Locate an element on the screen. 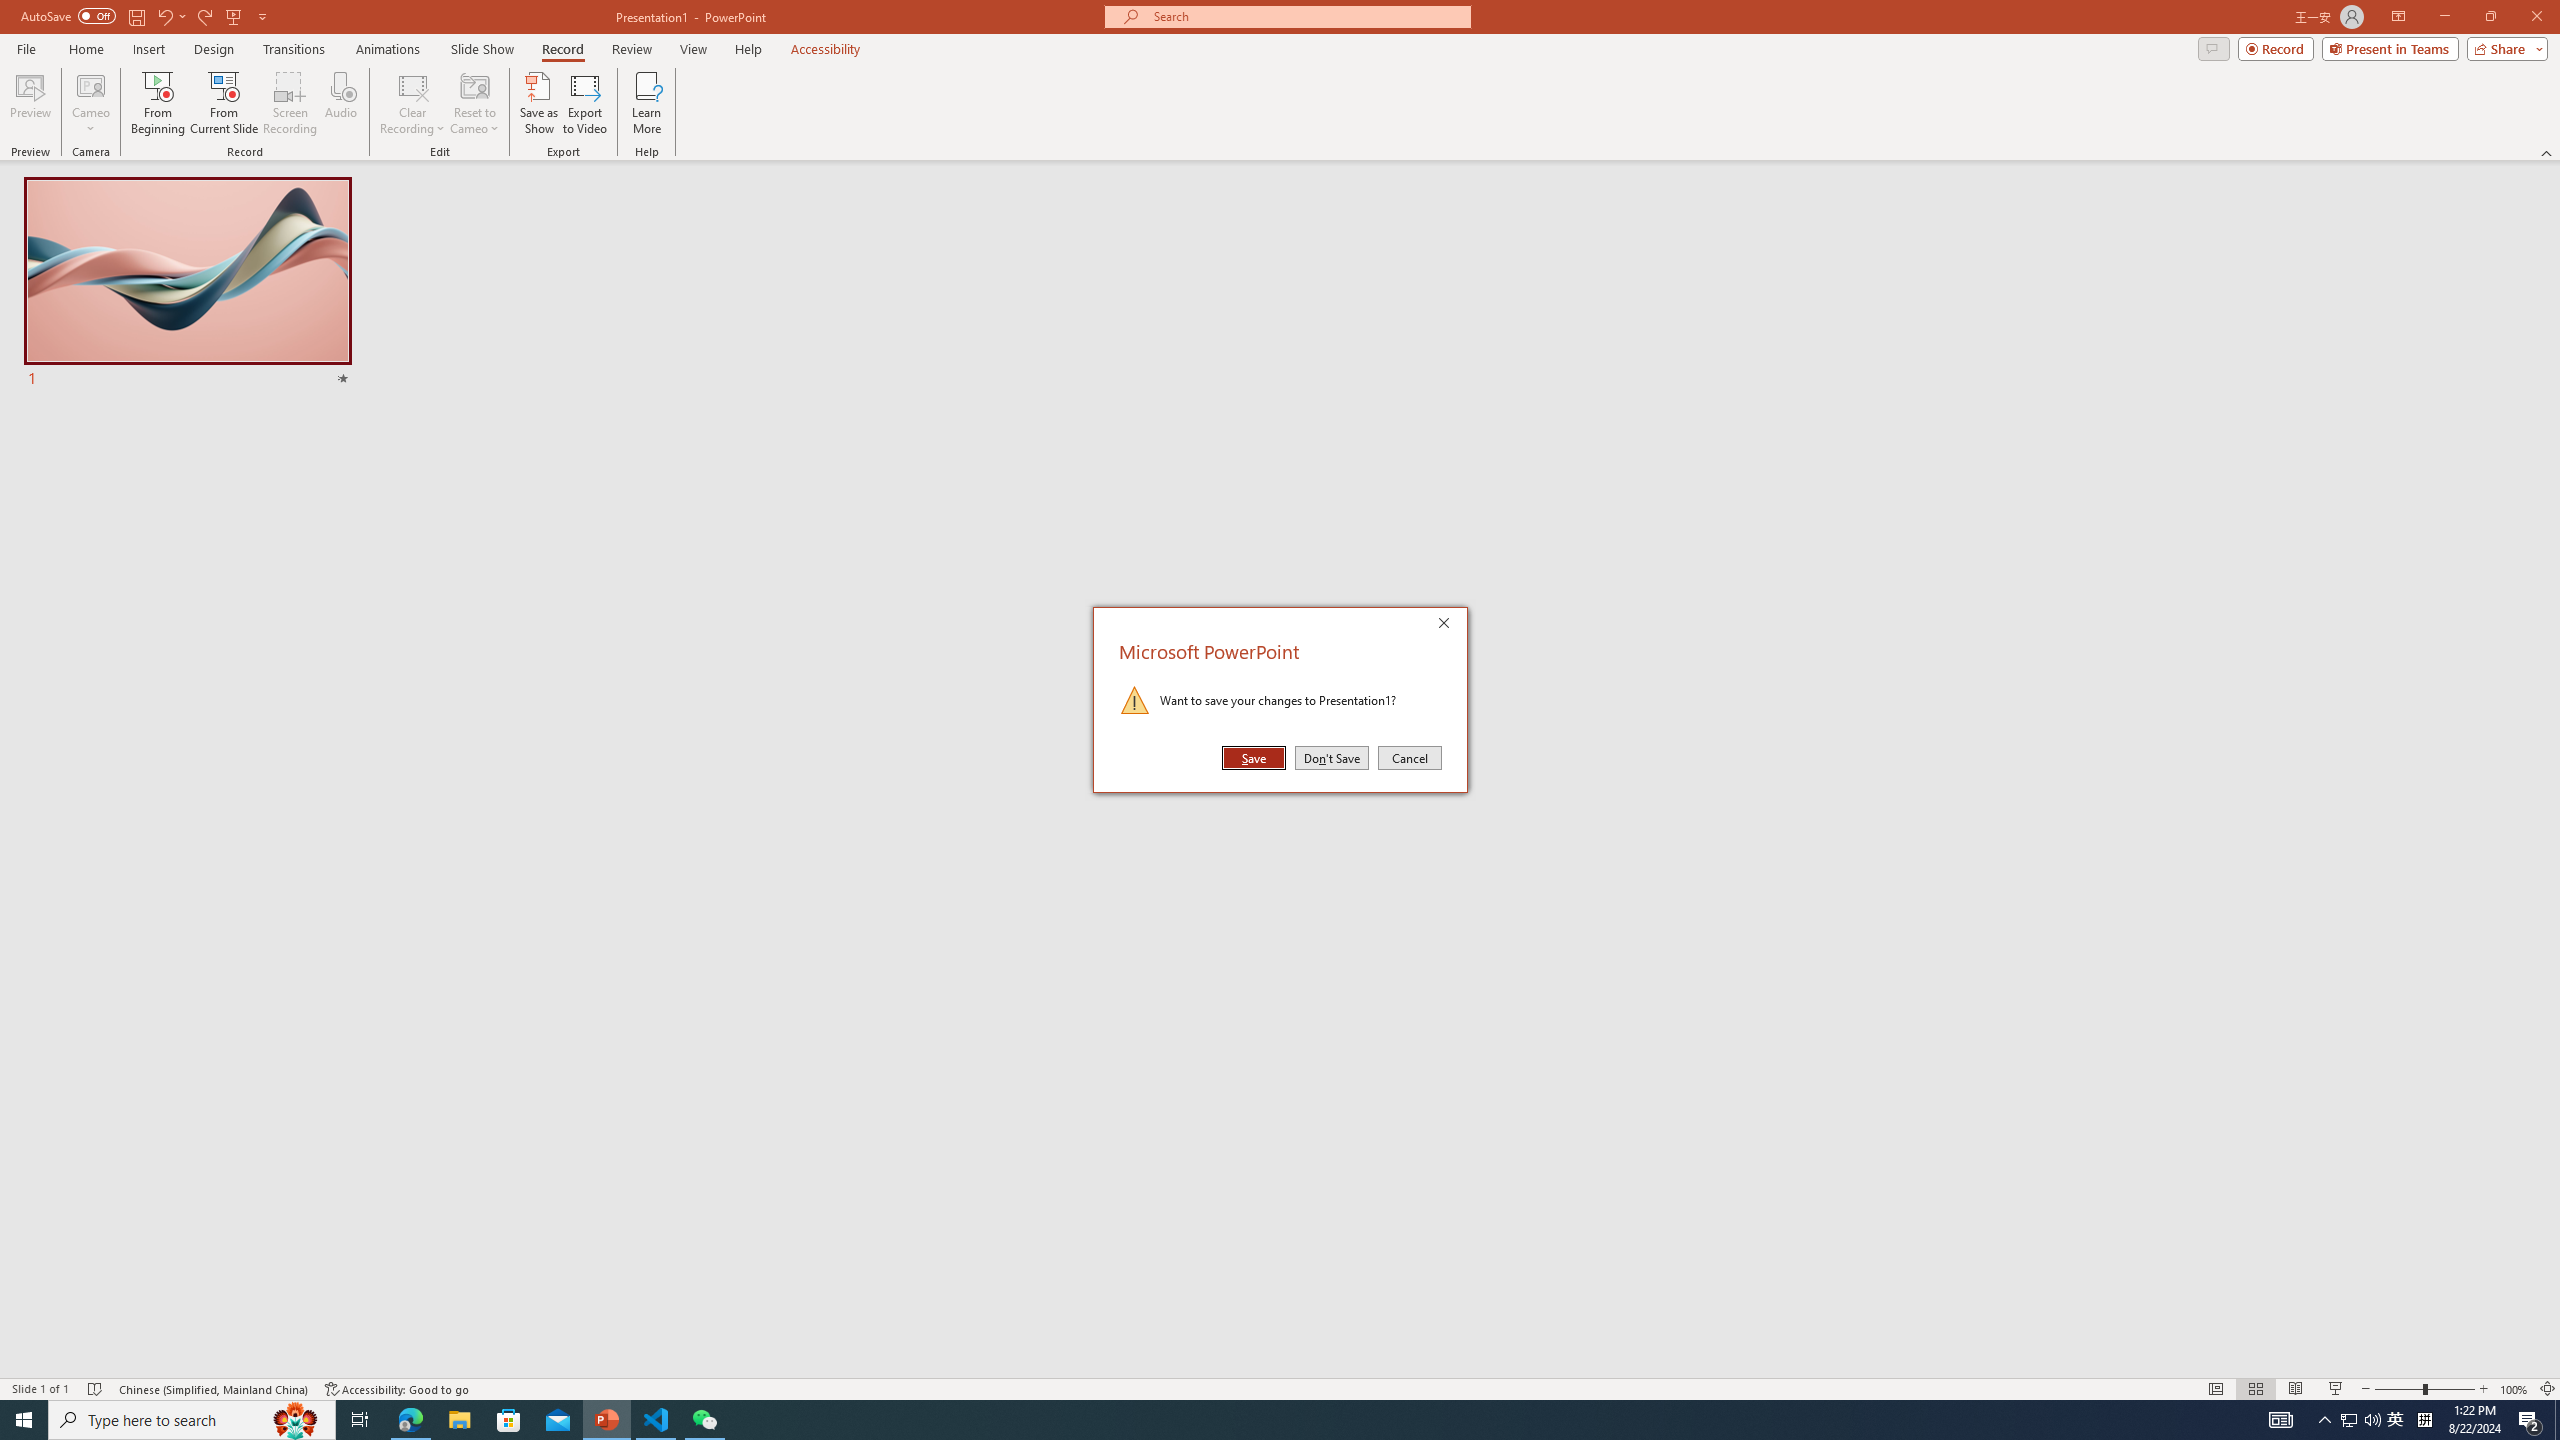 This screenshot has width=2560, height=1440. Don't Save is located at coordinates (1332, 758).